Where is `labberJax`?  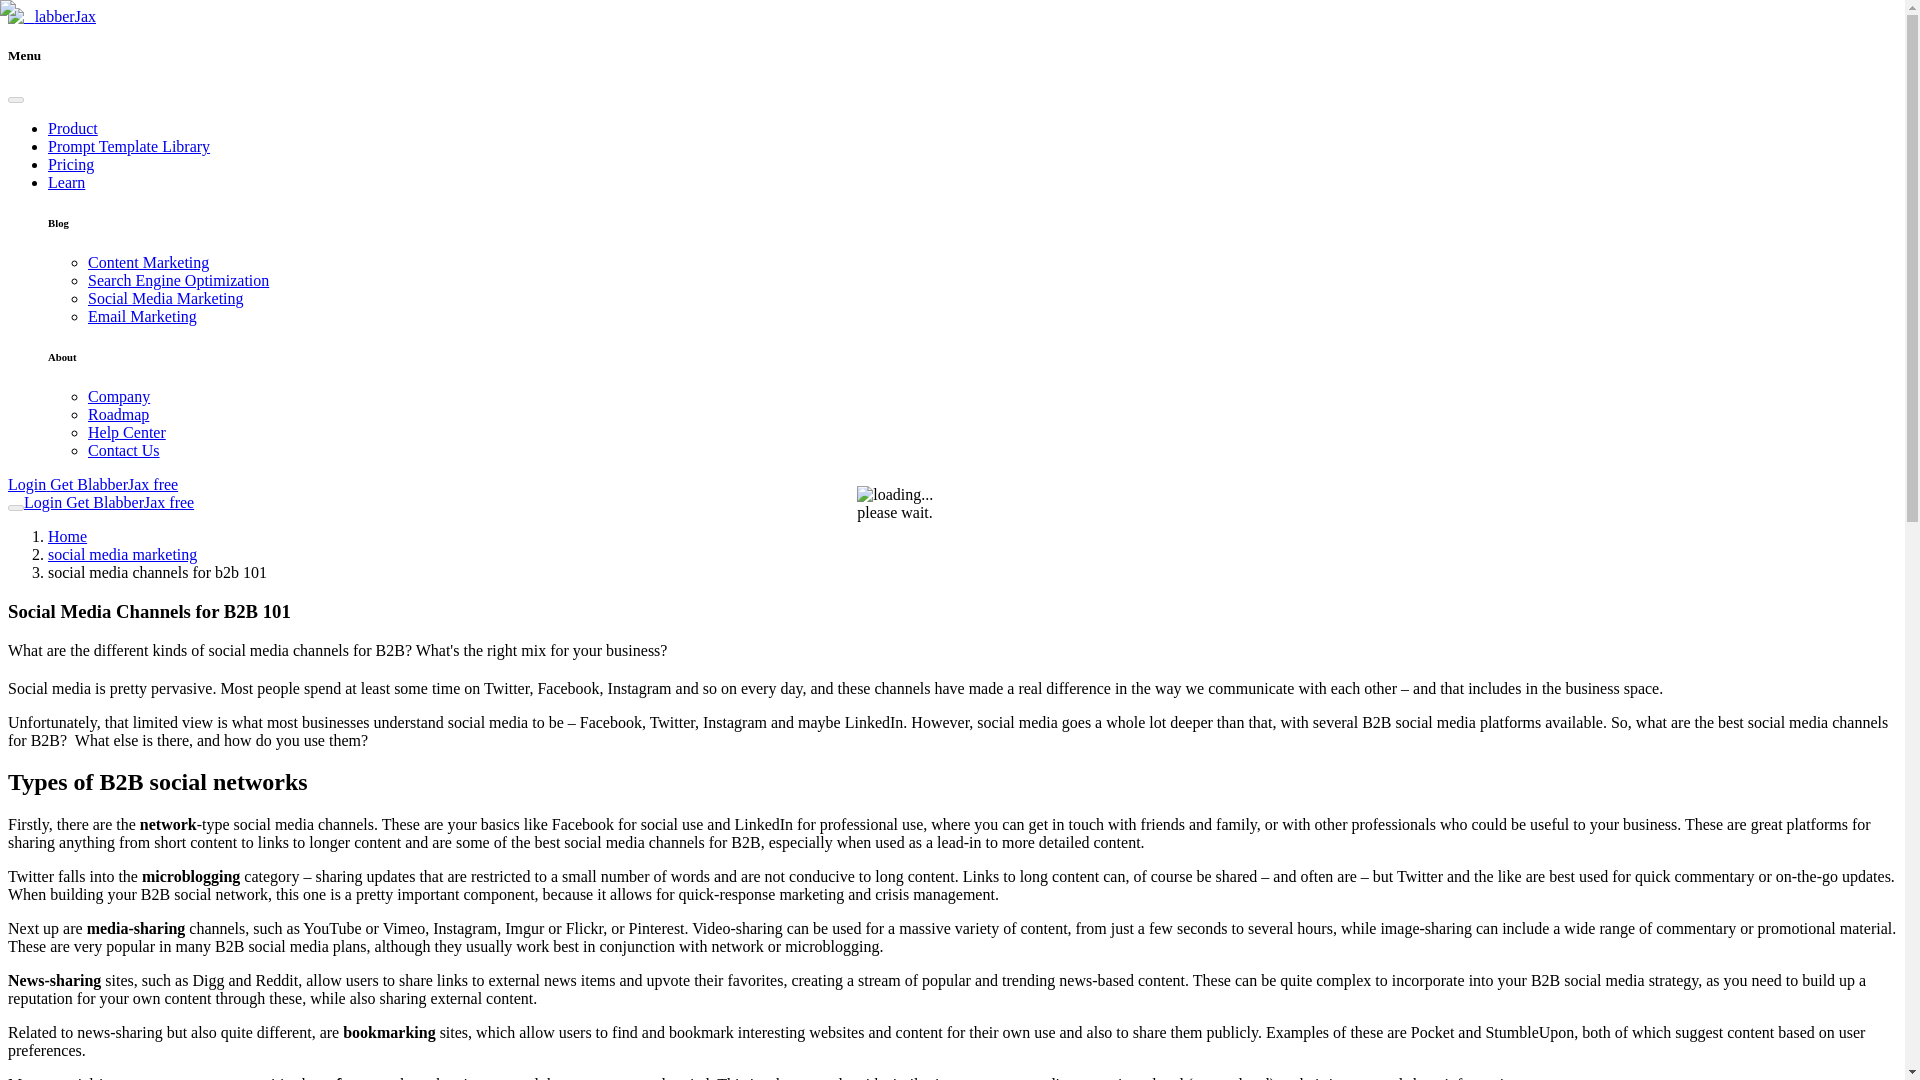 labberJax is located at coordinates (52, 16).